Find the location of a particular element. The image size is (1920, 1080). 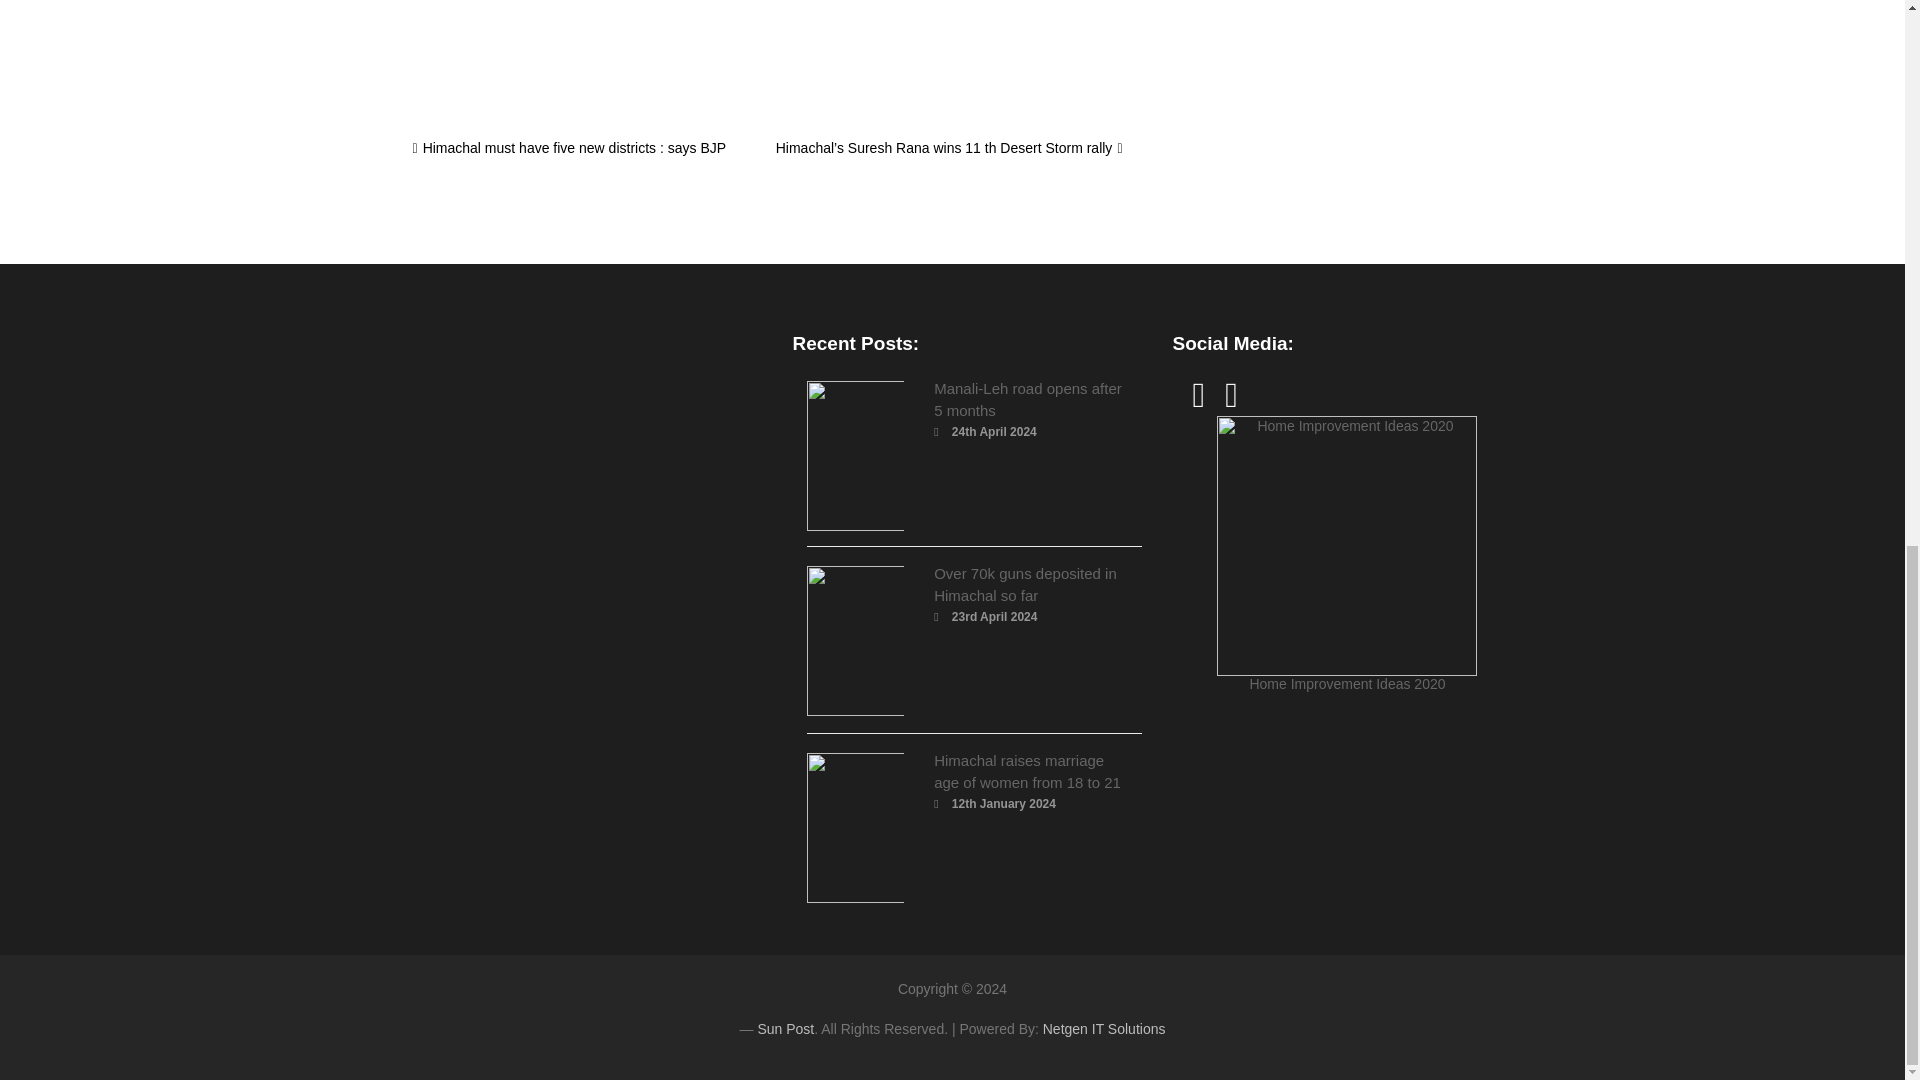

Manali-Leh road opens after 5 months is located at coordinates (1027, 400).